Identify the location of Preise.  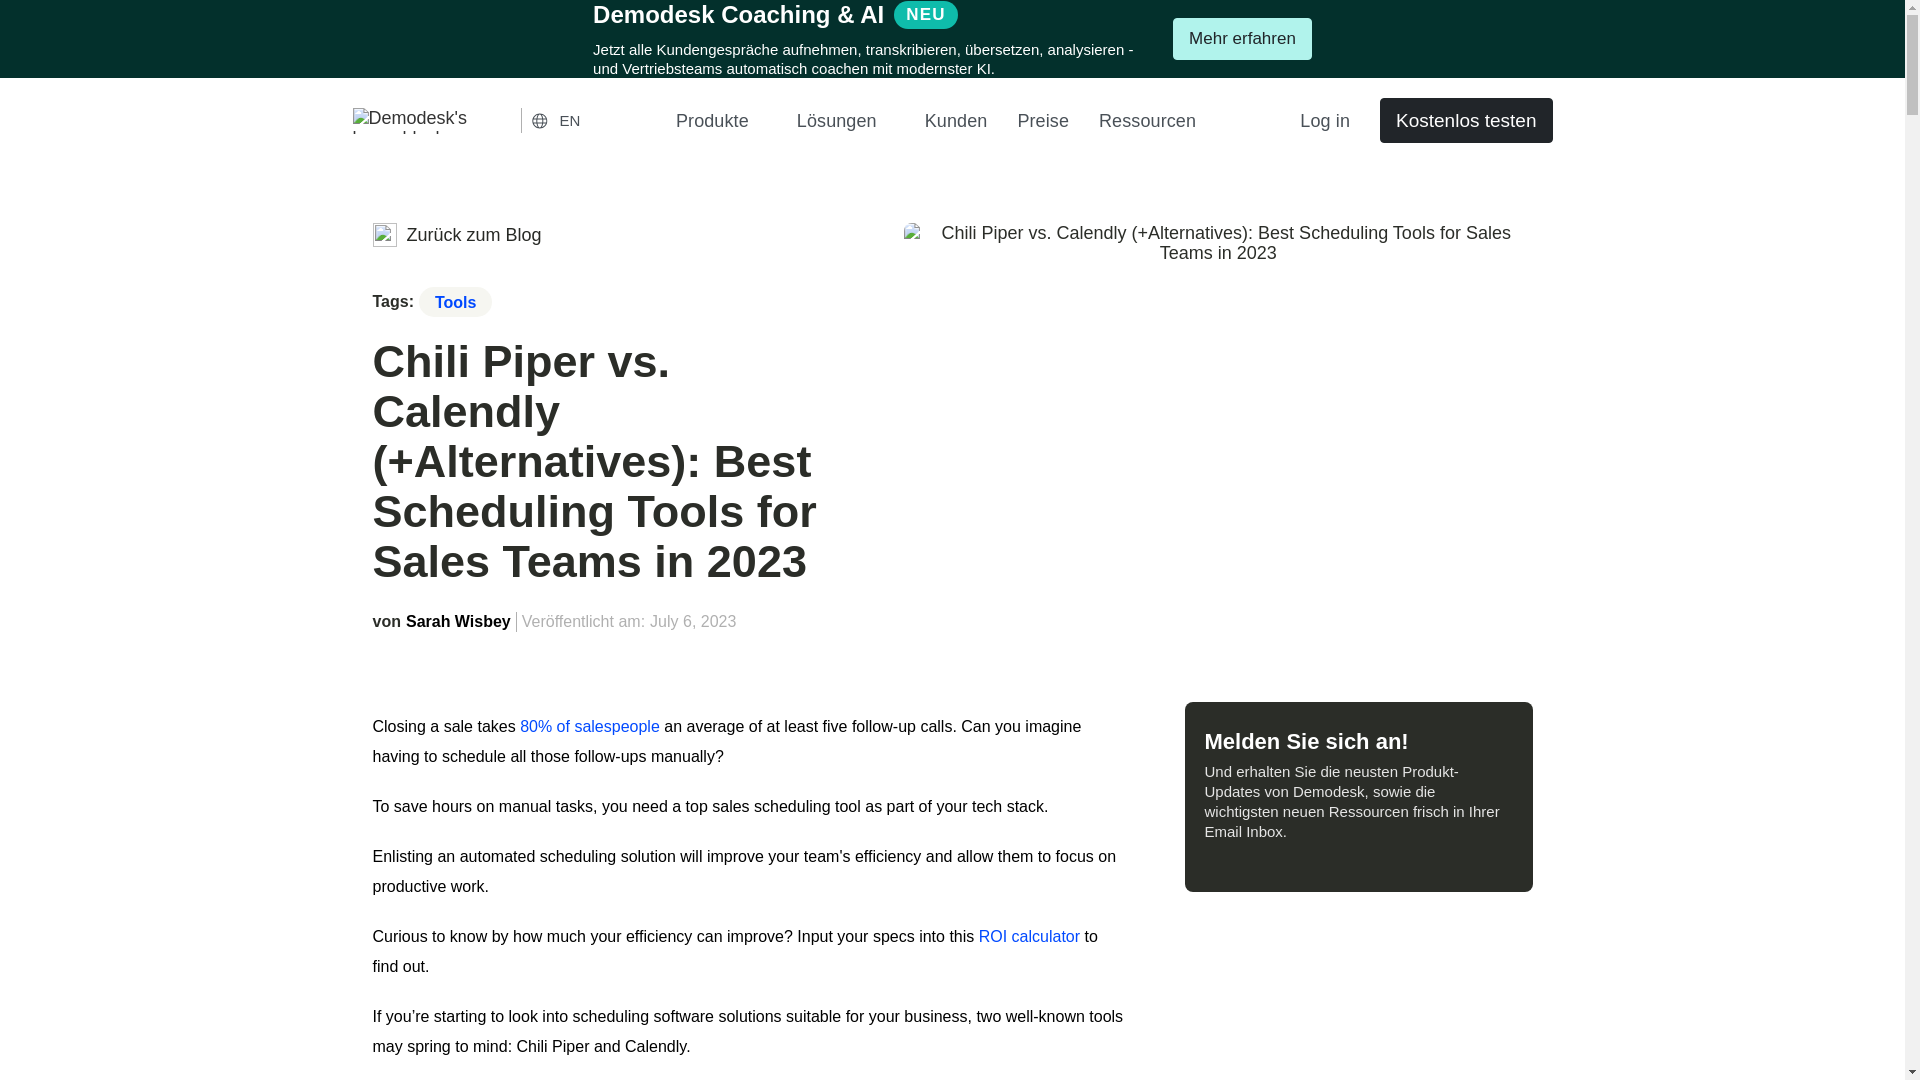
(1043, 120).